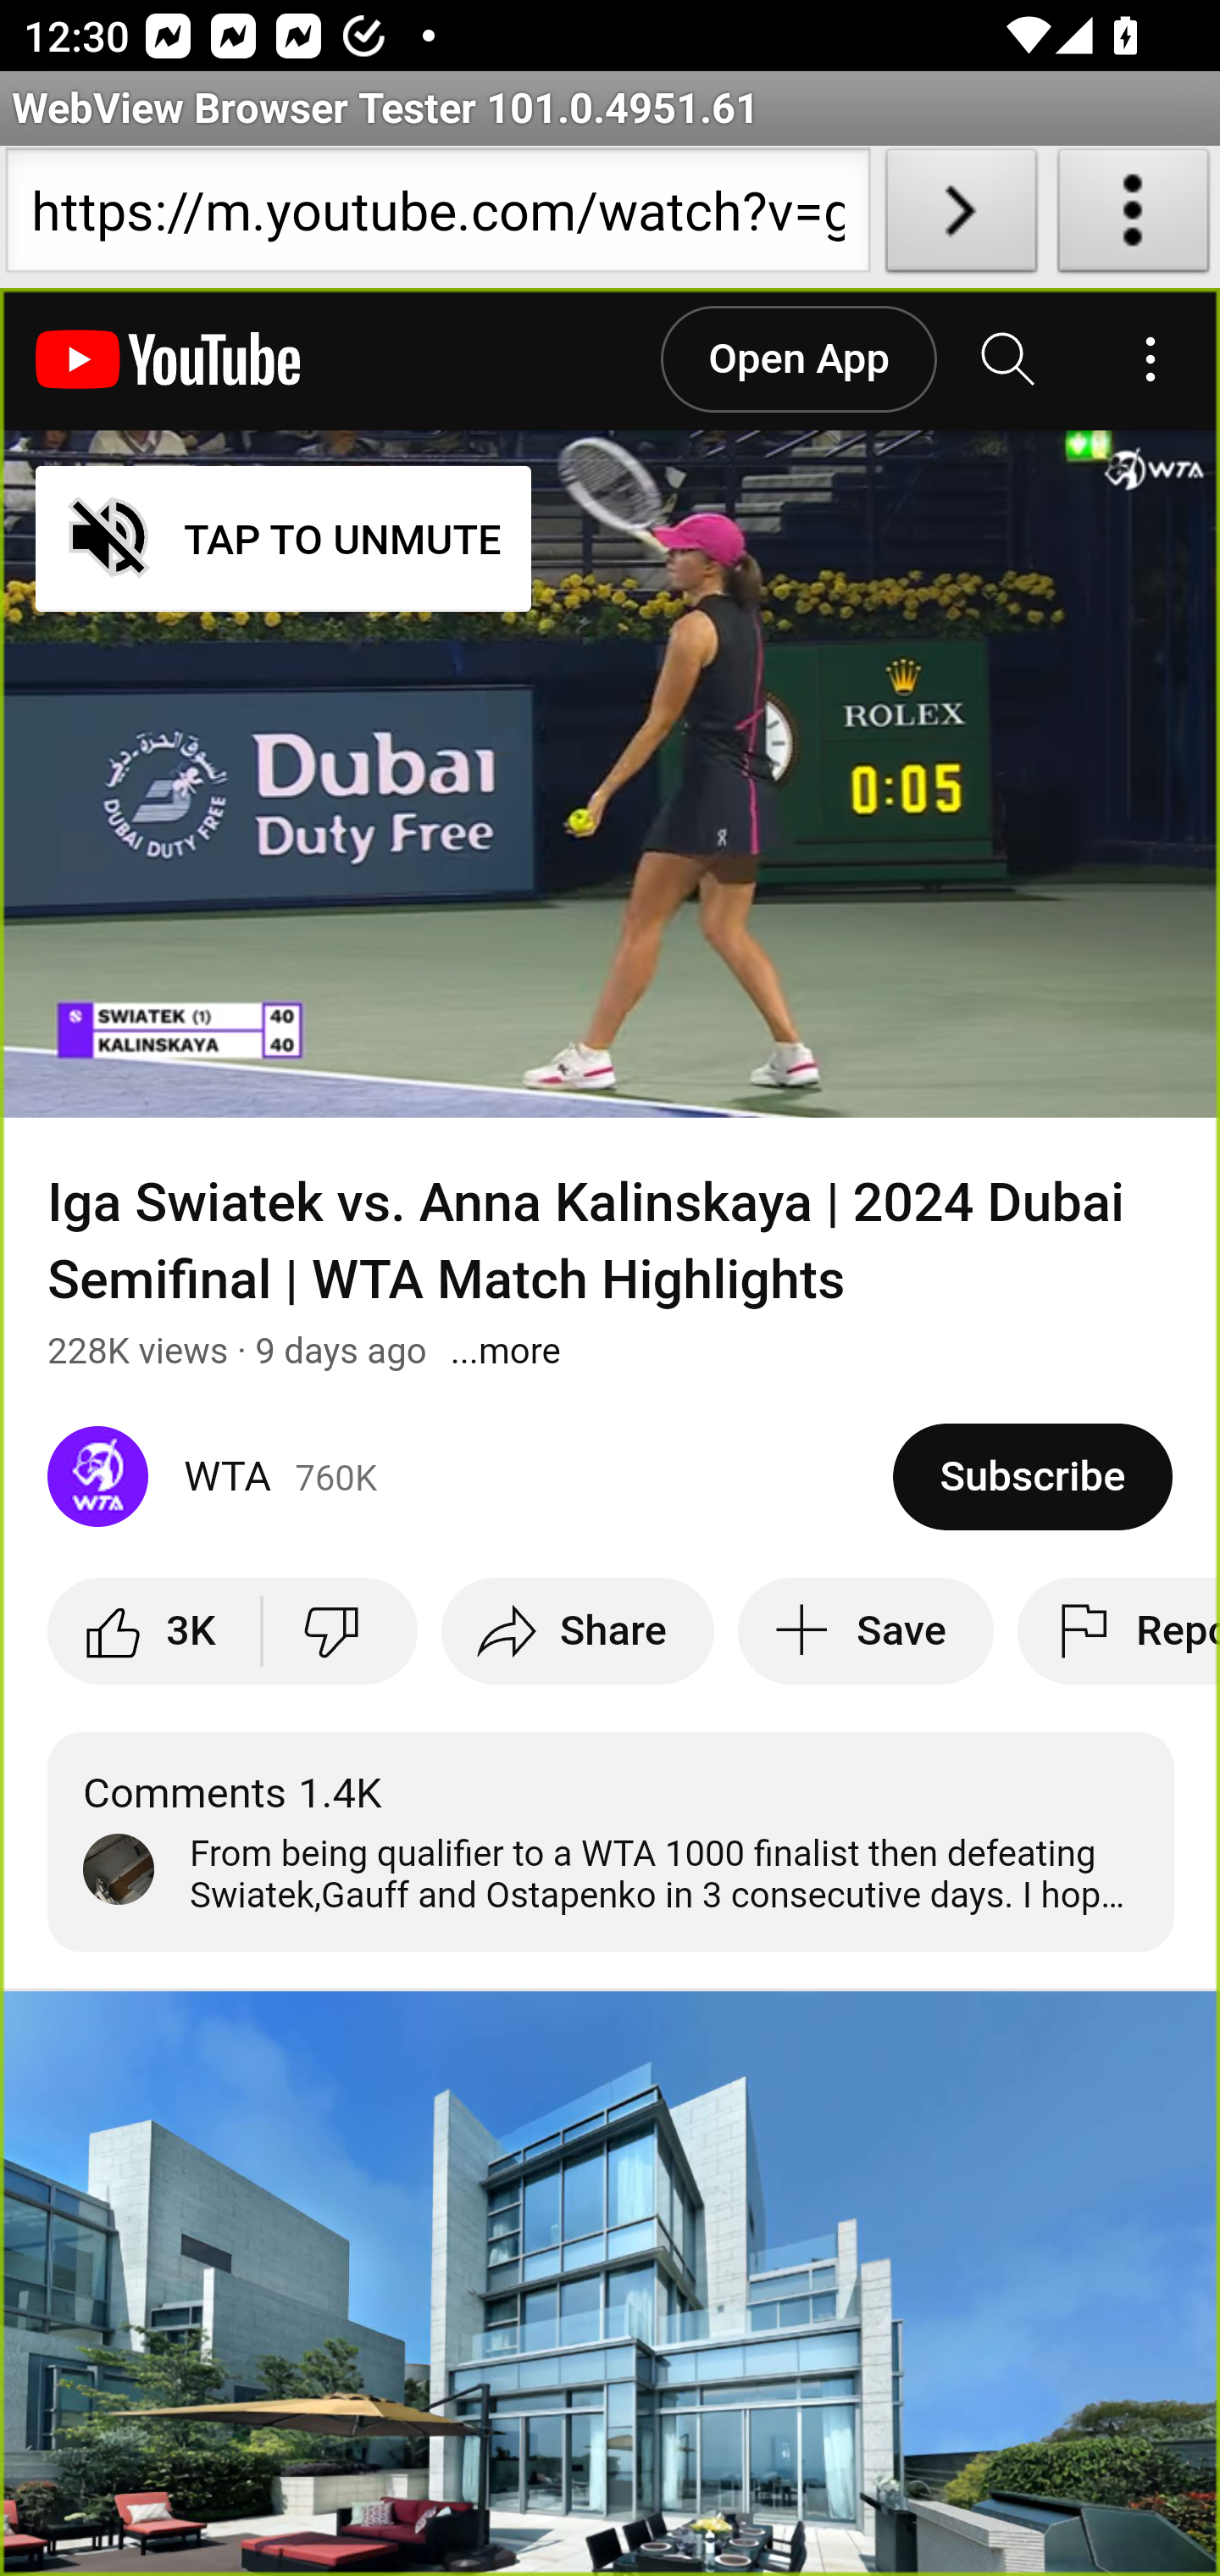 The height and width of the screenshot is (2576, 1220). Describe the element at coordinates (1150, 360) in the screenshot. I see `Account` at that location.